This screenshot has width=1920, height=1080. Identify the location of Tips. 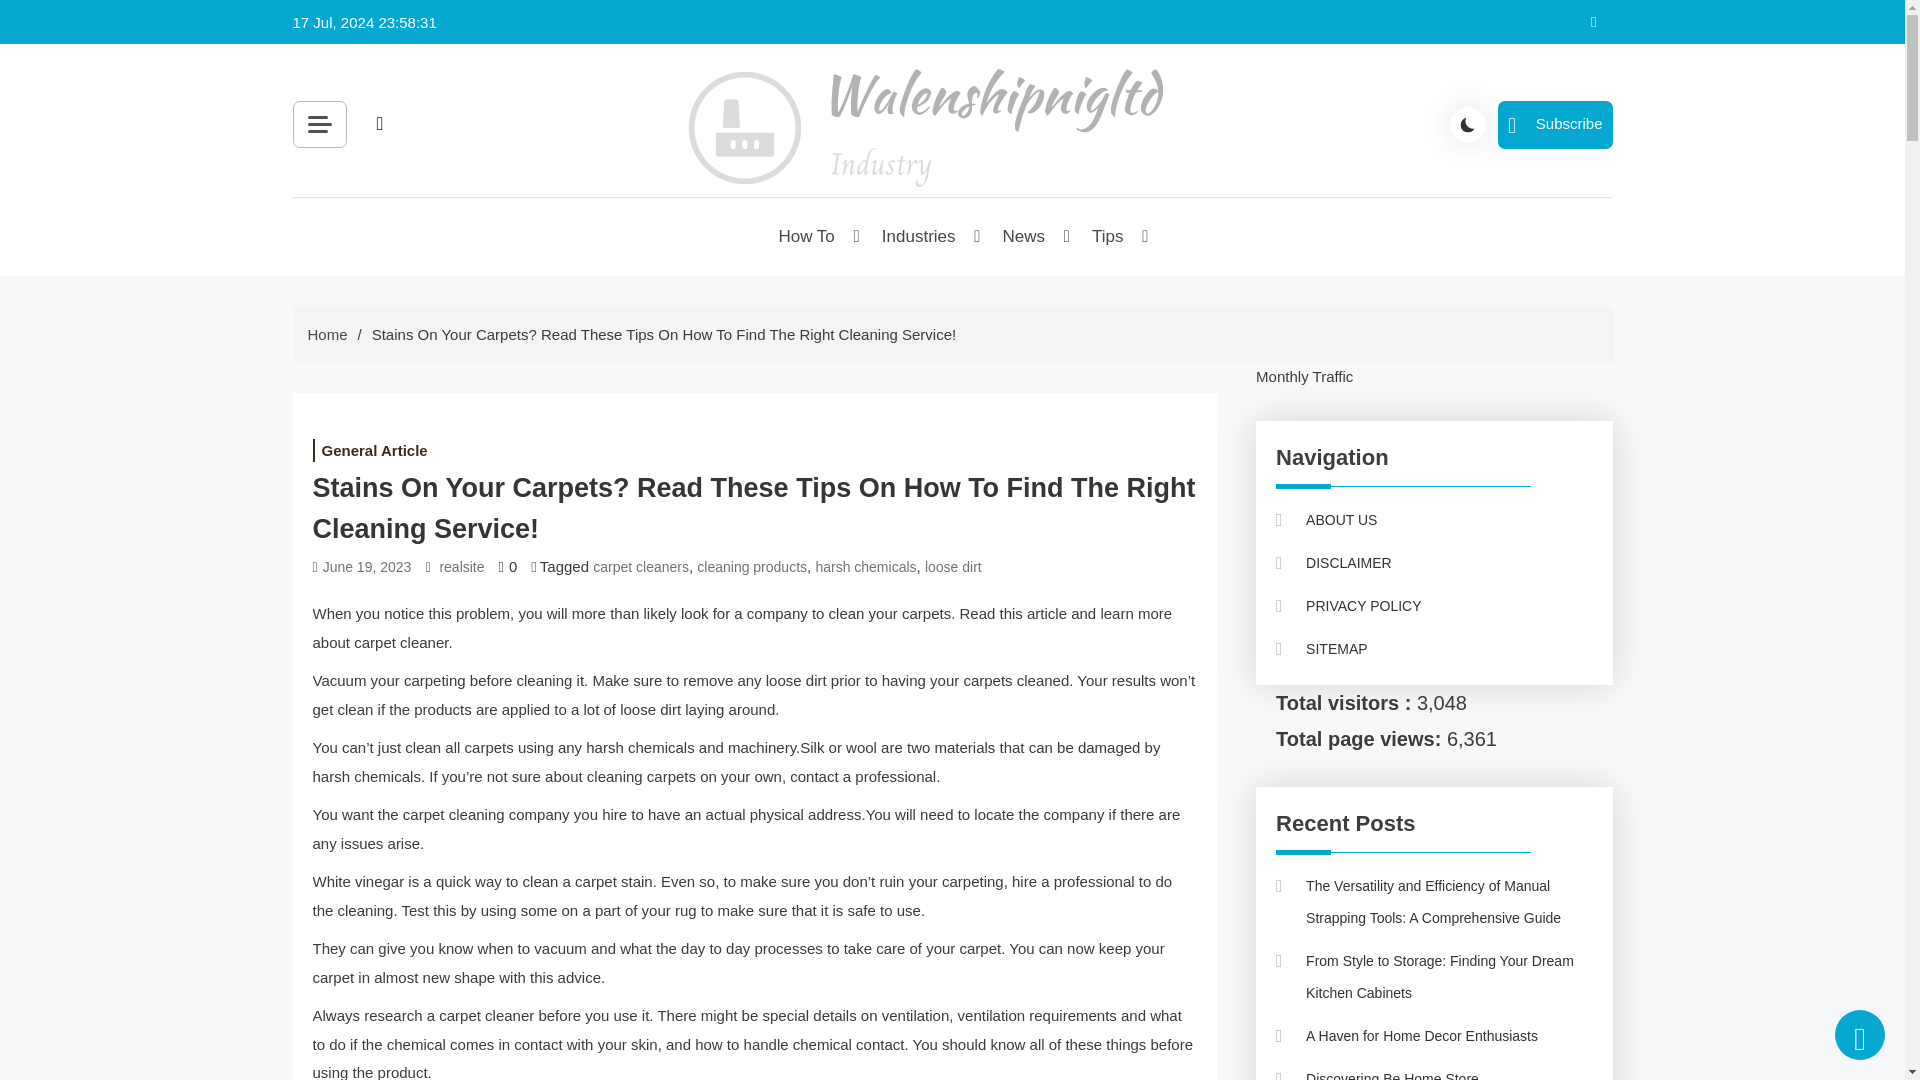
(1108, 236).